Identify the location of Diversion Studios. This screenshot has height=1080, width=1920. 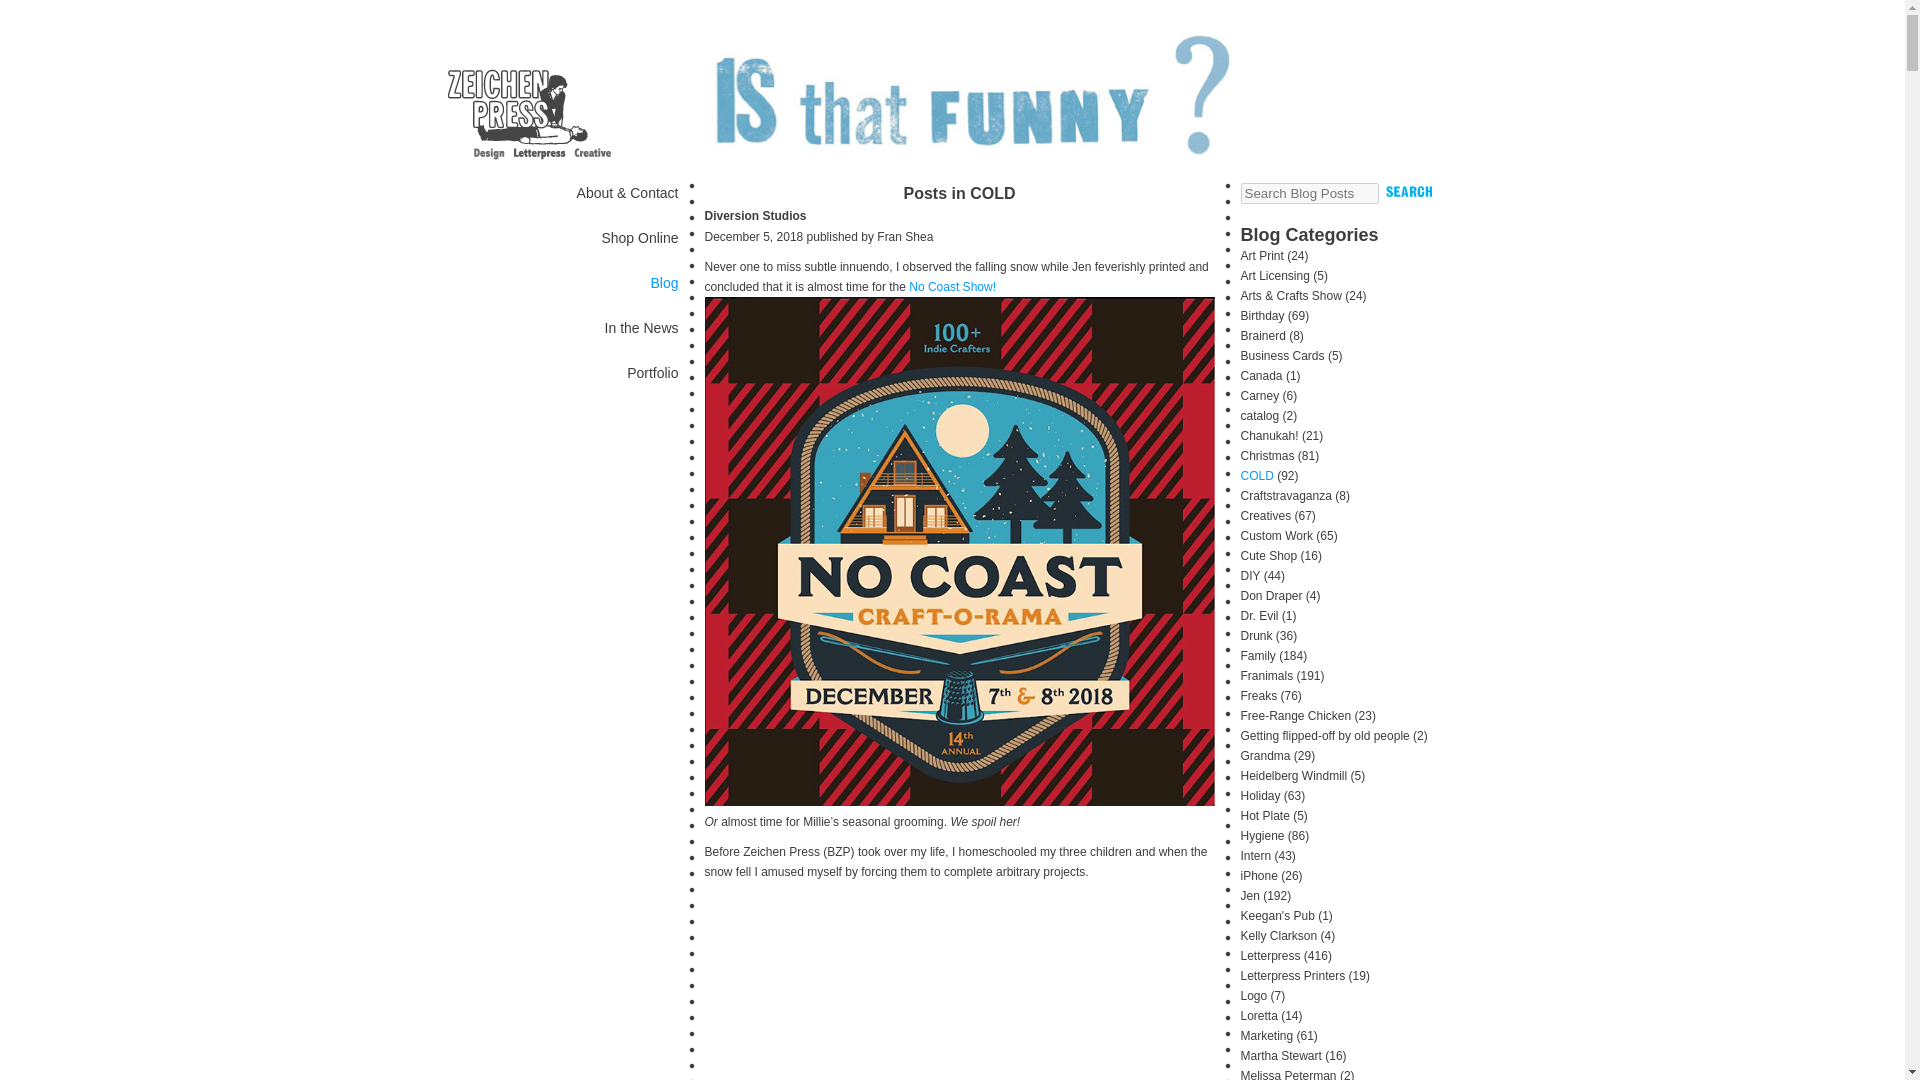
(755, 216).